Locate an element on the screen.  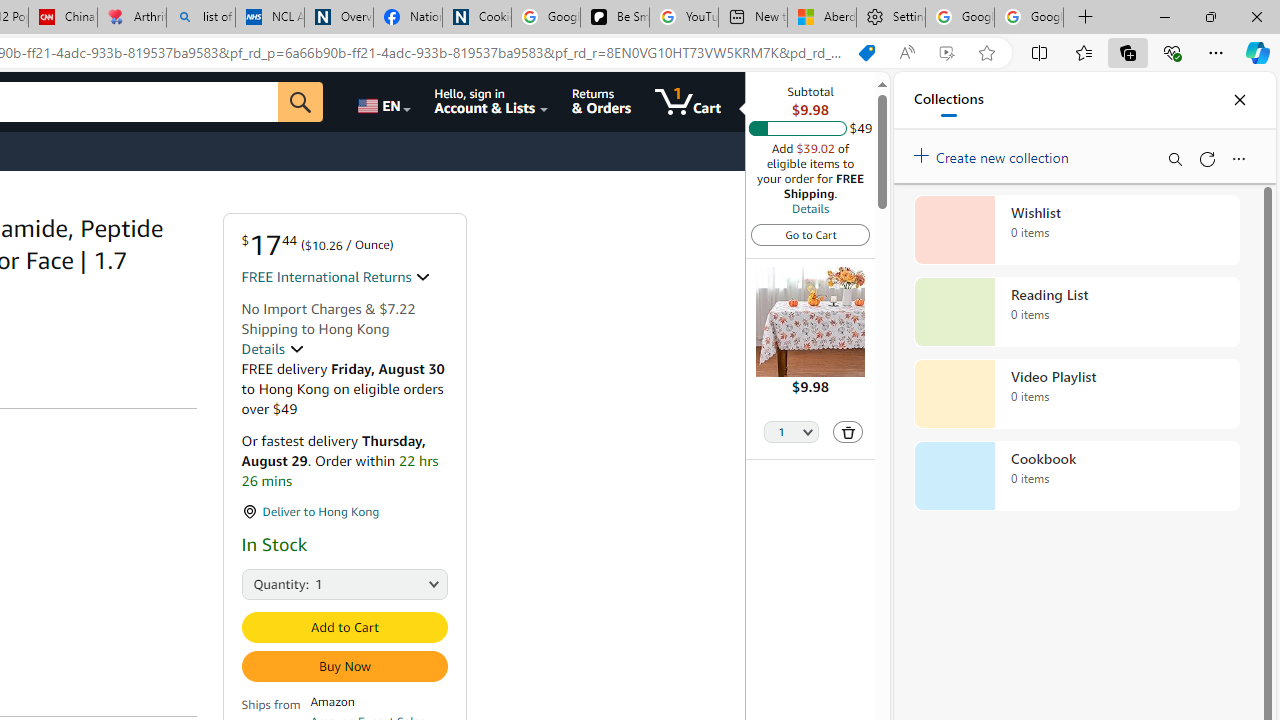
Refresh is located at coordinates (1206, 158).